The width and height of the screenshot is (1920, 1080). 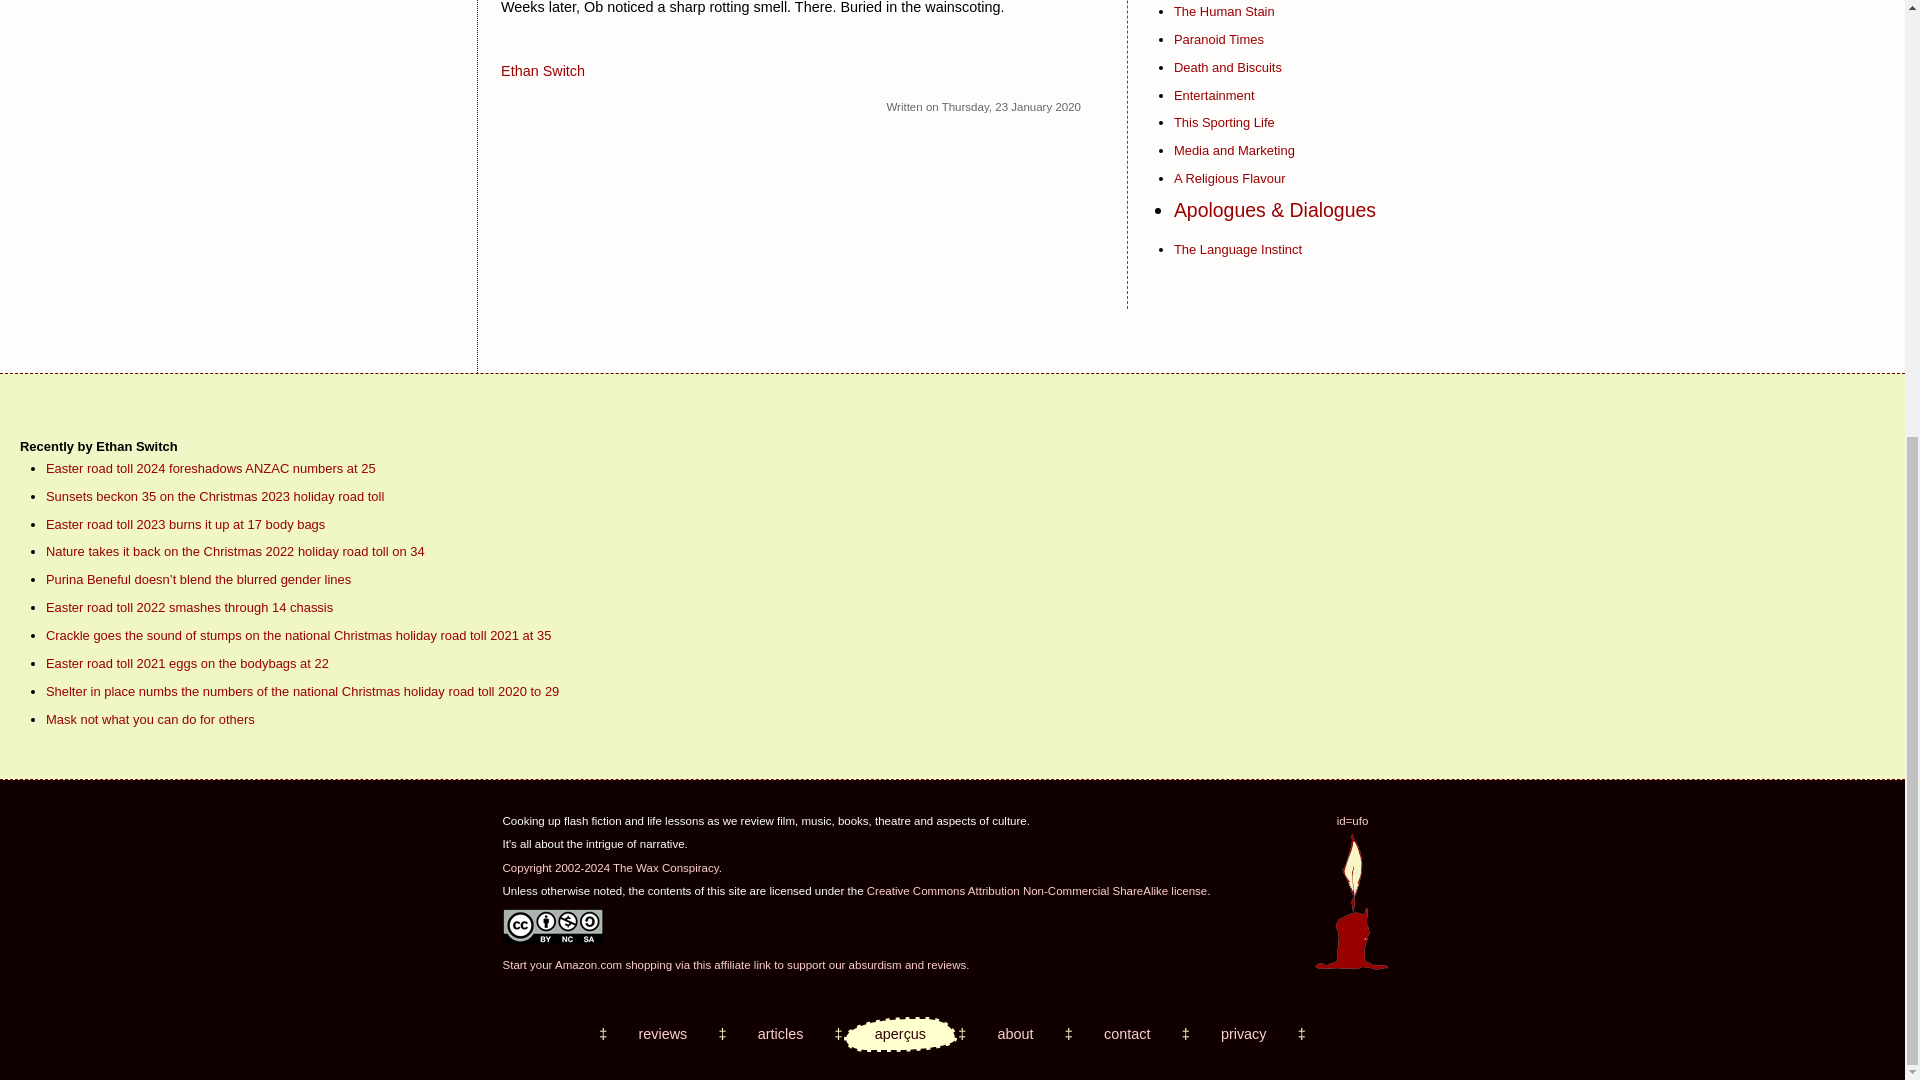 What do you see at coordinates (556, 867) in the screenshot?
I see `Copyright 2002-2024` at bounding box center [556, 867].